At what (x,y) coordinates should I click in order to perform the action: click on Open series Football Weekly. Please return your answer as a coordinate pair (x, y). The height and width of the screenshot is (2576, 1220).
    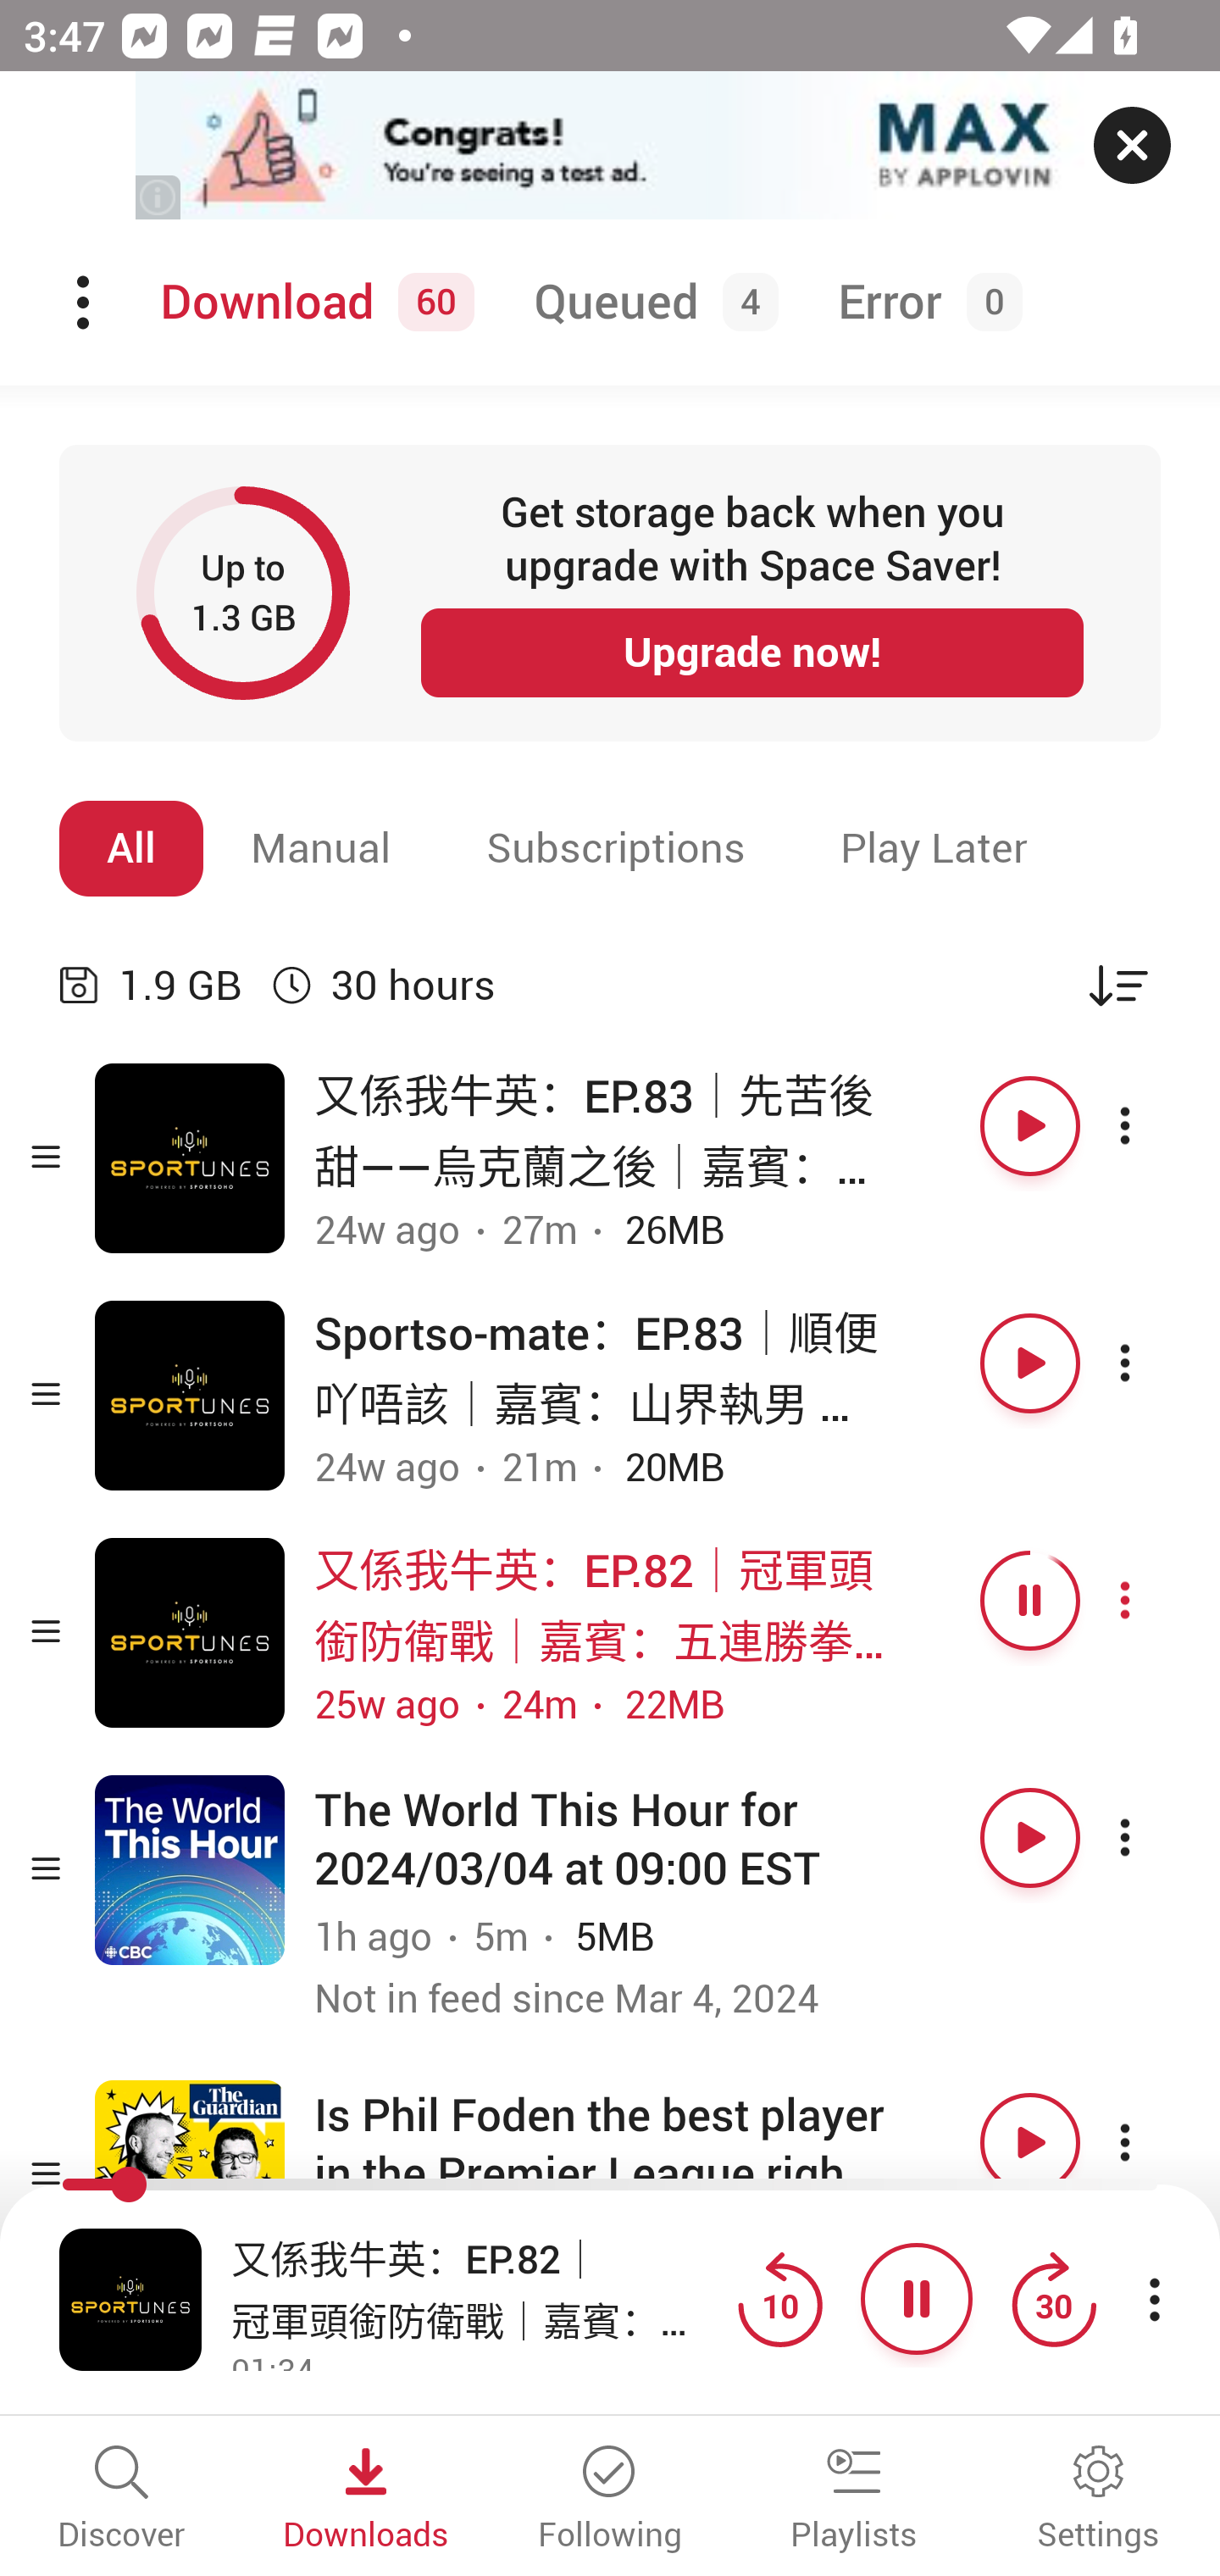
    Looking at the image, I should click on (190, 2175).